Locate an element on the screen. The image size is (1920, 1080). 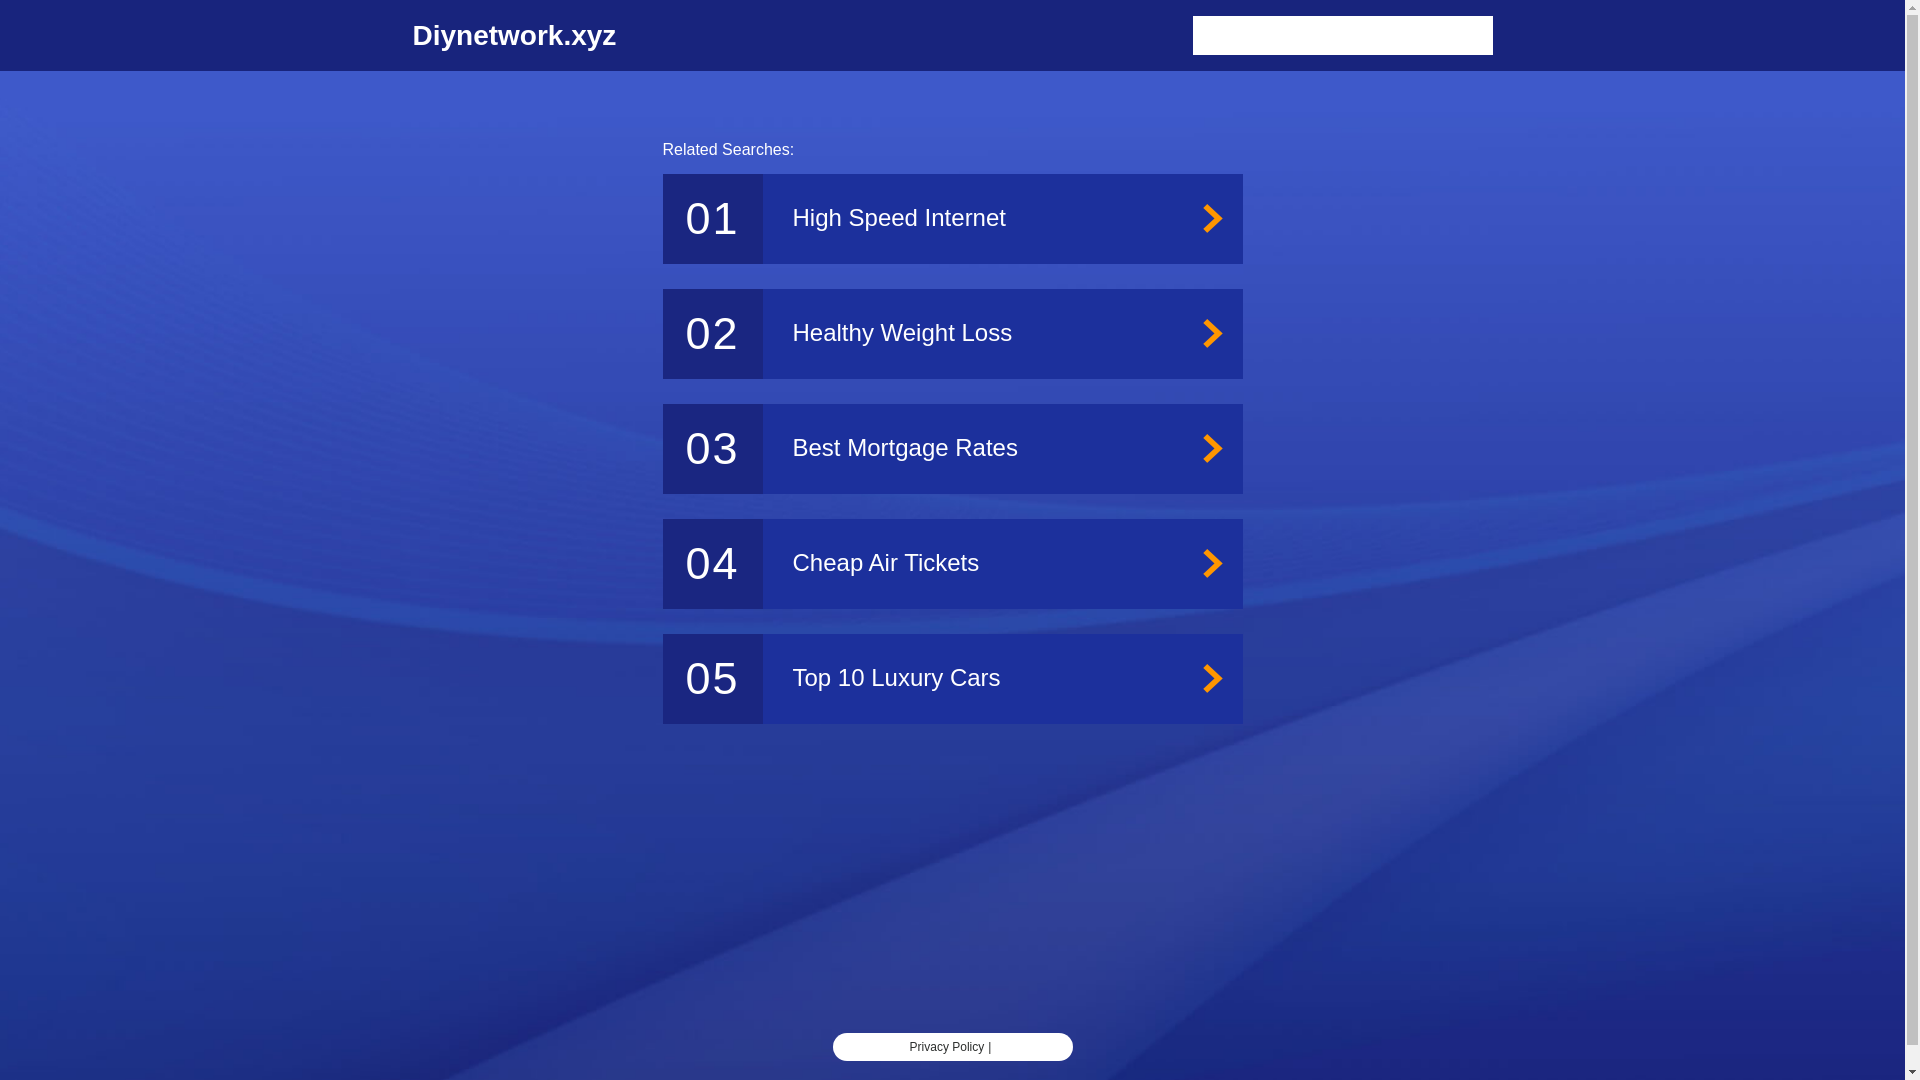
High Speed Internet is located at coordinates (952, 218).